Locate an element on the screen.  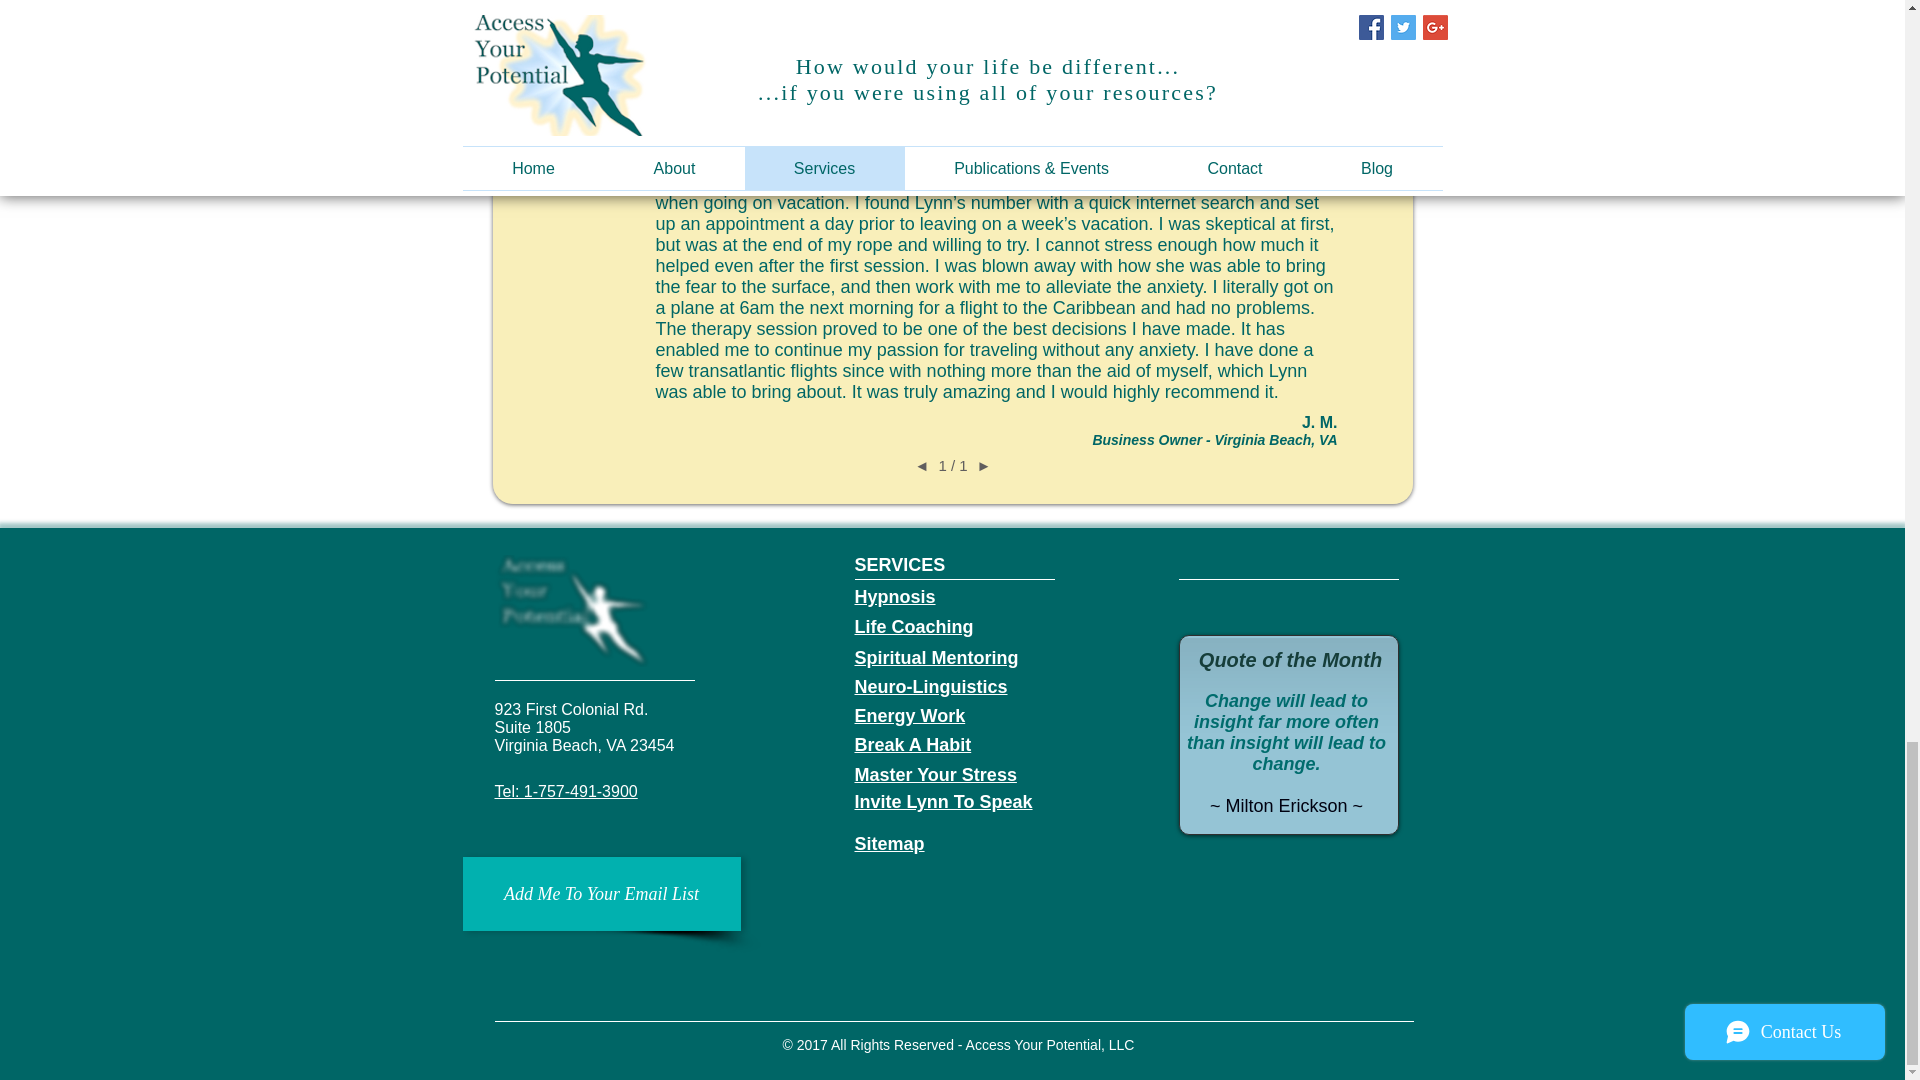
Master Your Stress is located at coordinates (934, 774).